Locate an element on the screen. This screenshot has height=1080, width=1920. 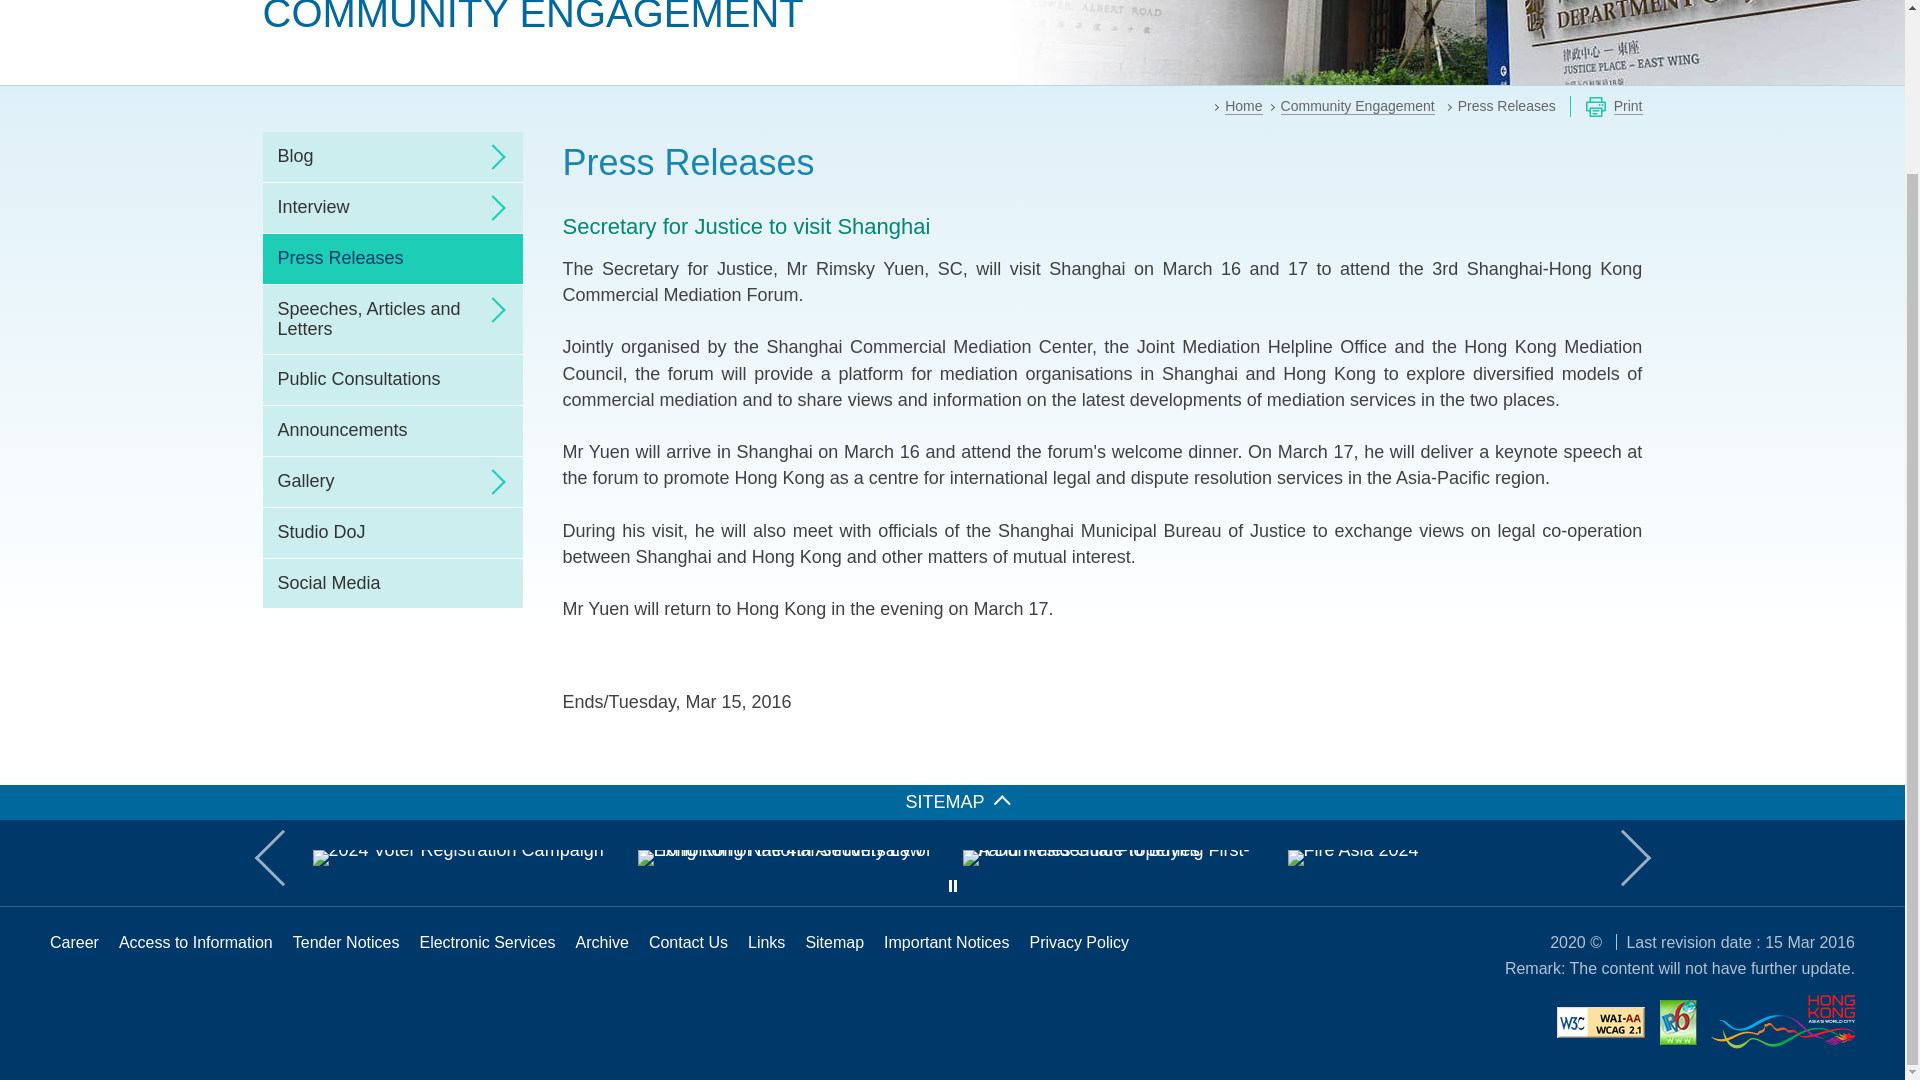
Interview is located at coordinates (392, 208).